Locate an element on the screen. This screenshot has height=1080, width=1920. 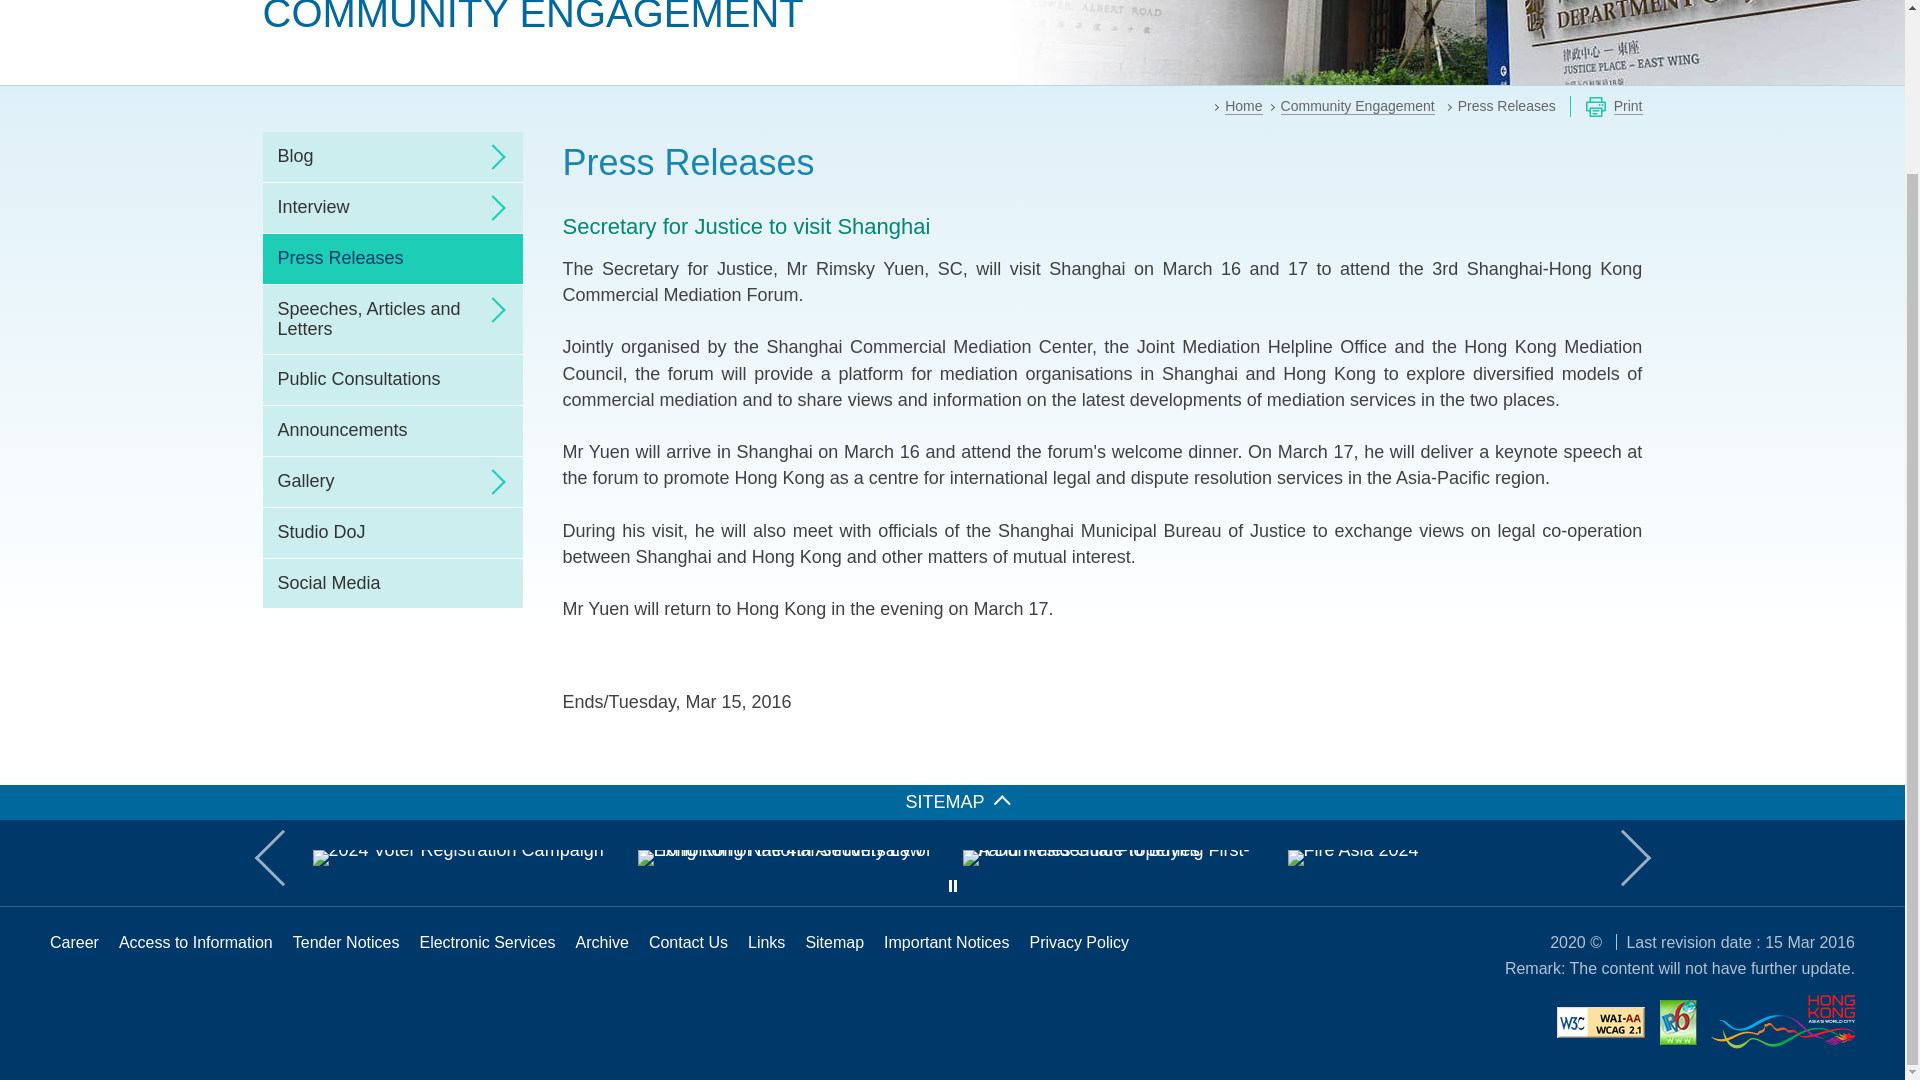
Interview is located at coordinates (392, 208).